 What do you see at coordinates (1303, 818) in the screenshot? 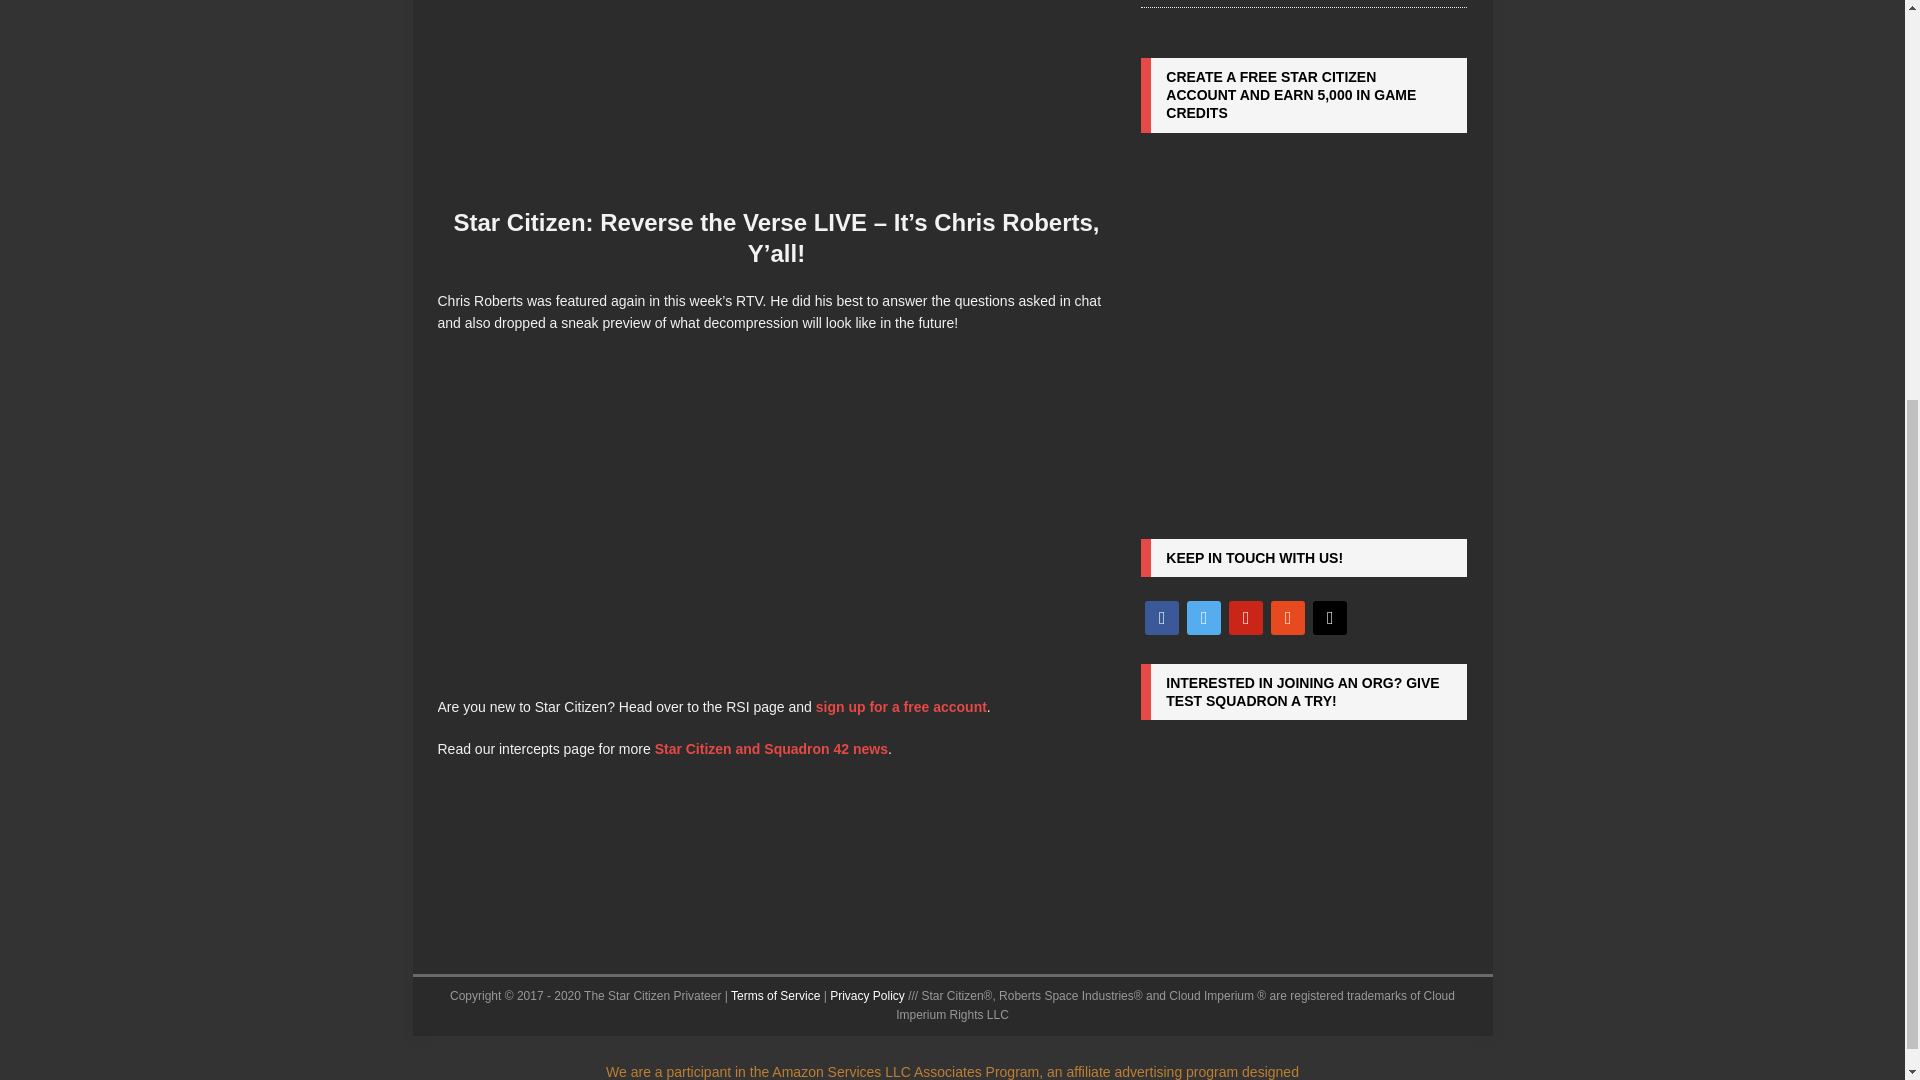
I see `Join TEST Squadron!` at bounding box center [1303, 818].